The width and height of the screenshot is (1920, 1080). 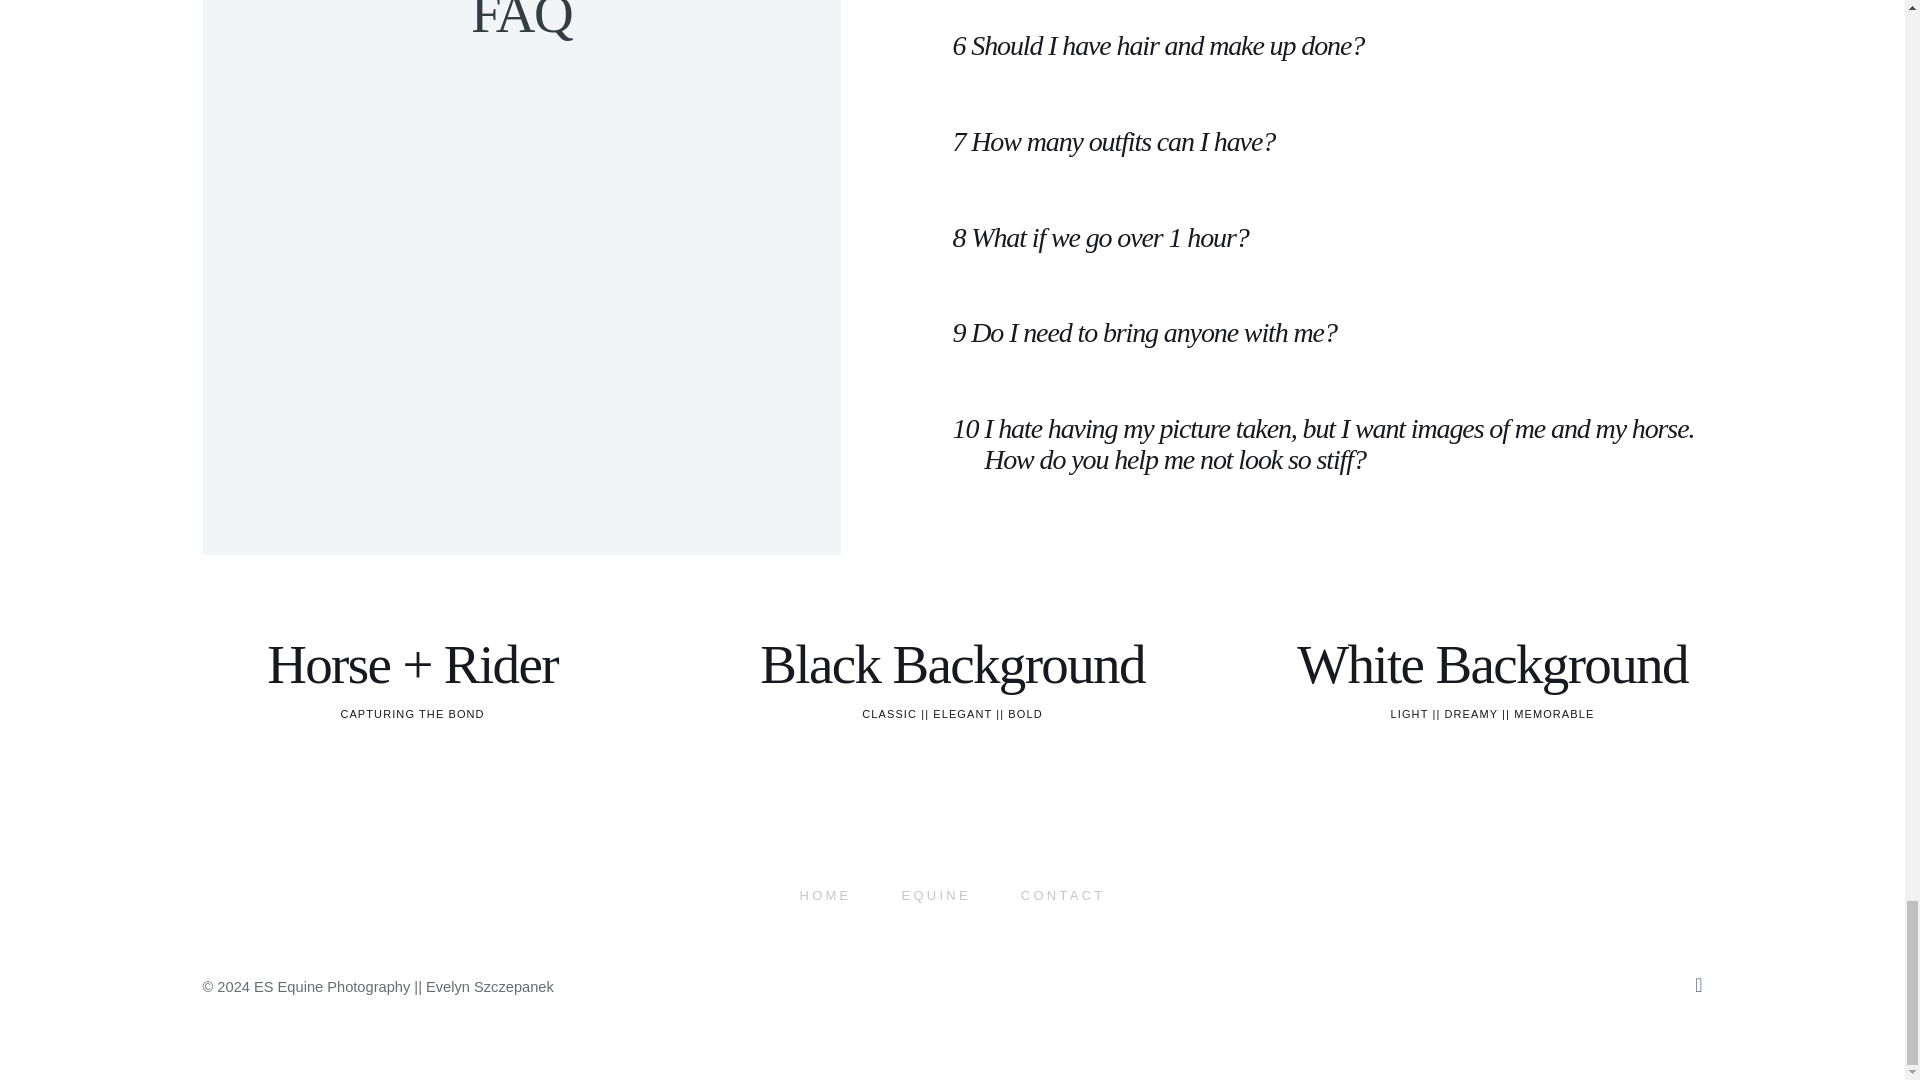 I want to click on HOME, so click(x=826, y=896).